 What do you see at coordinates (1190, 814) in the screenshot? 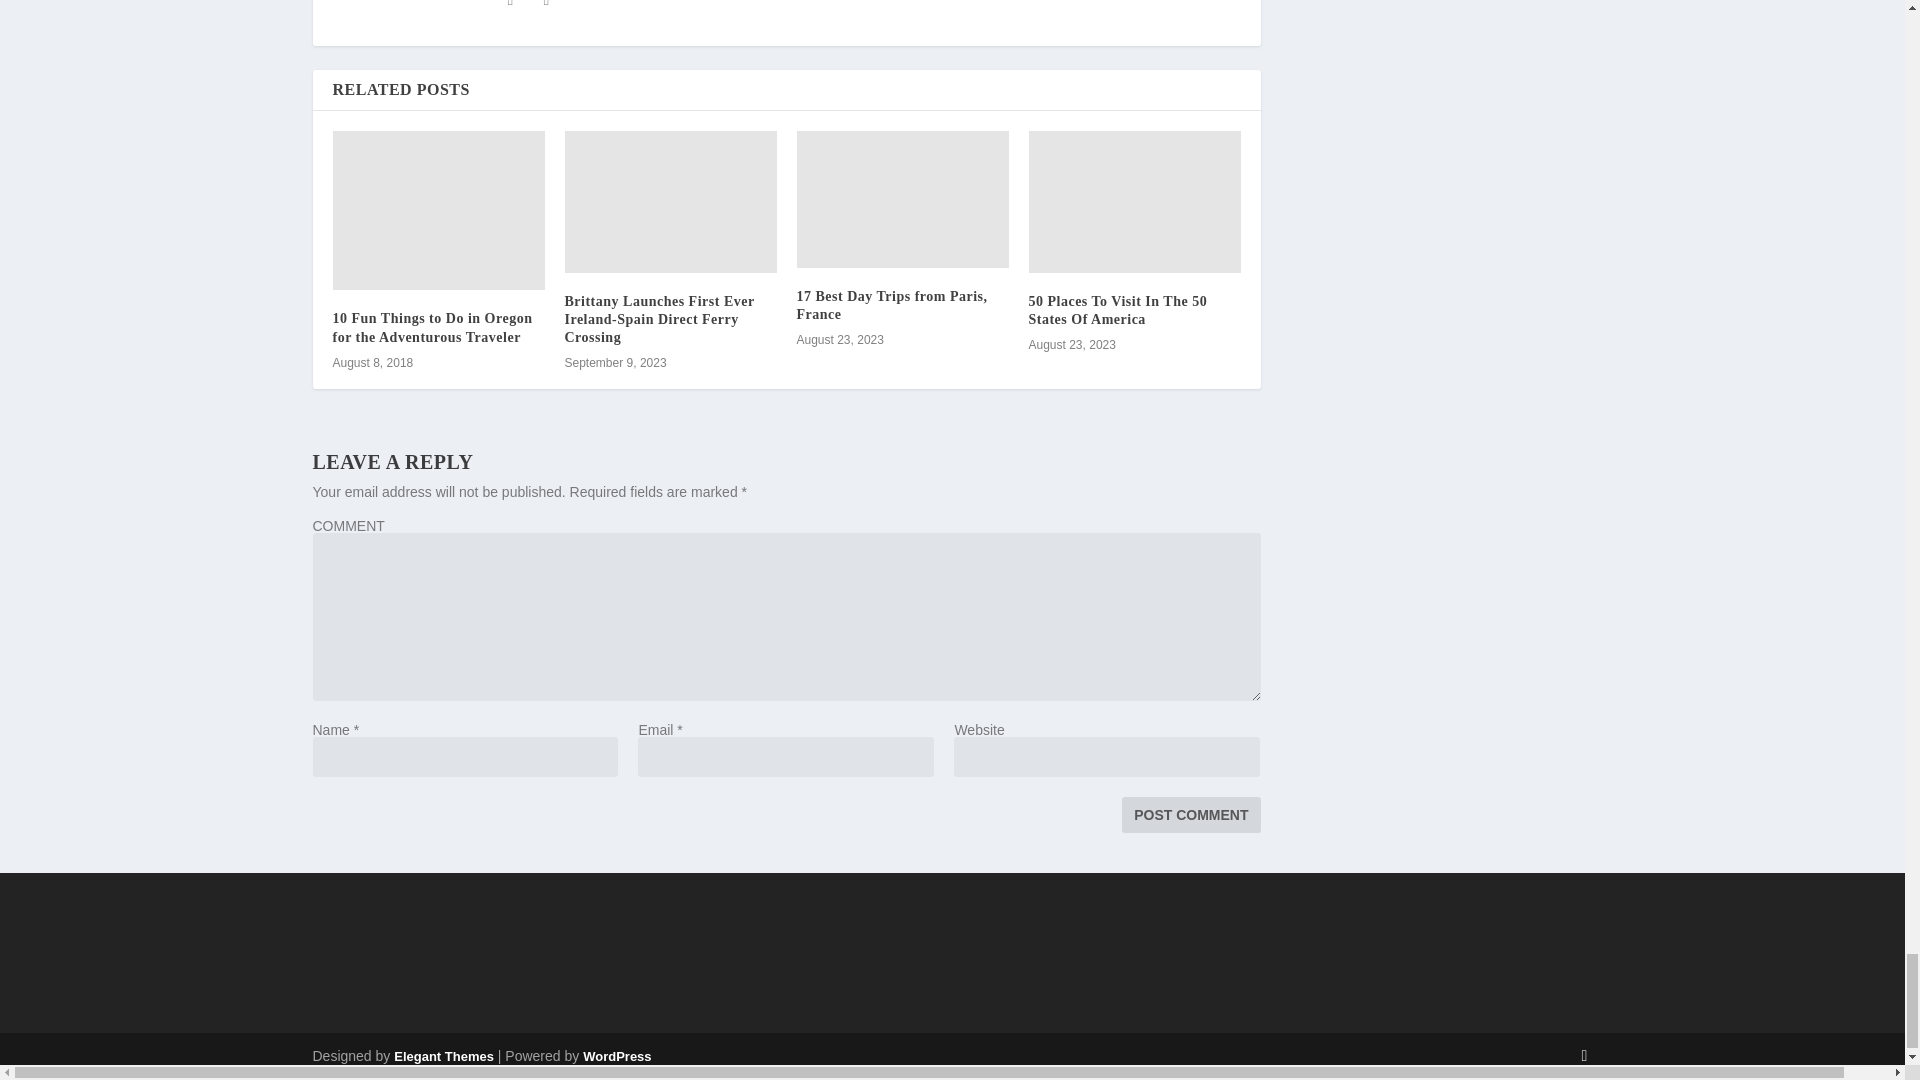
I see `Post Comment` at bounding box center [1190, 814].